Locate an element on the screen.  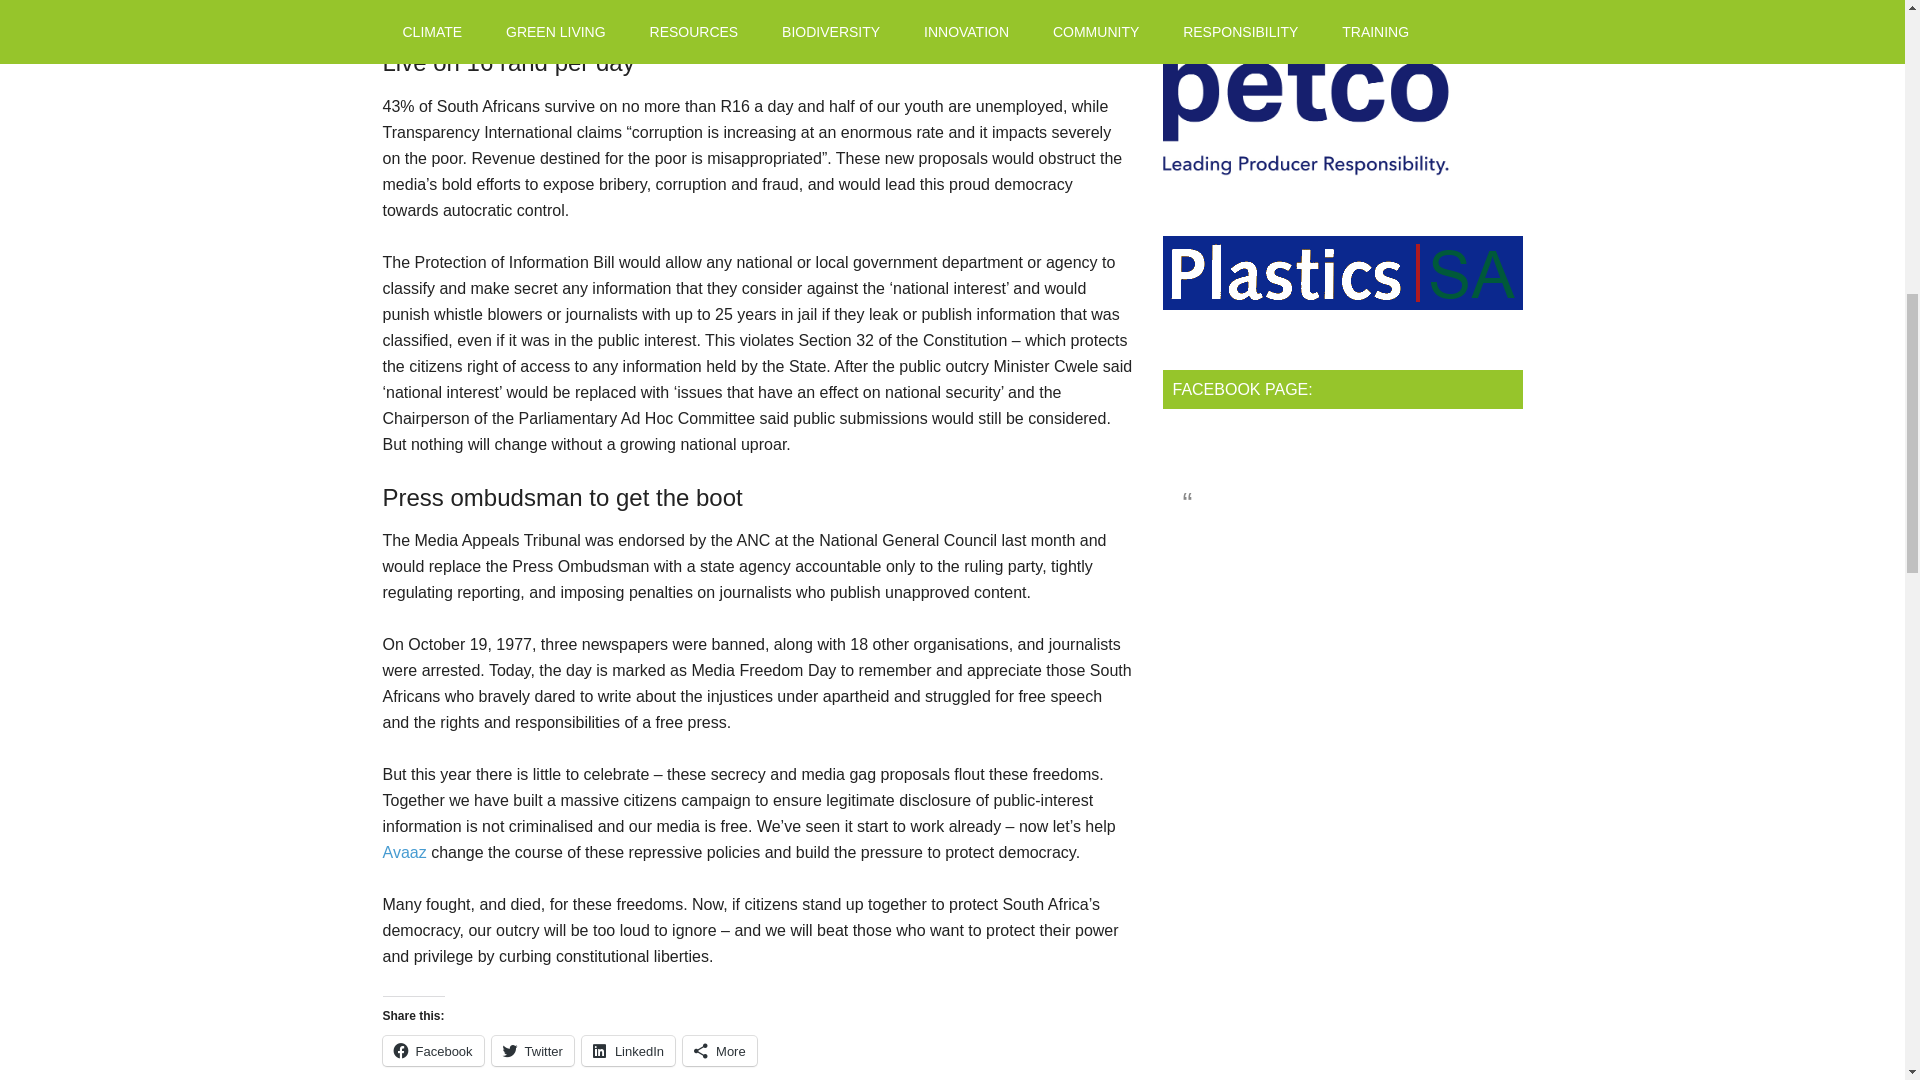
Click to share on LinkedIn is located at coordinates (628, 1050).